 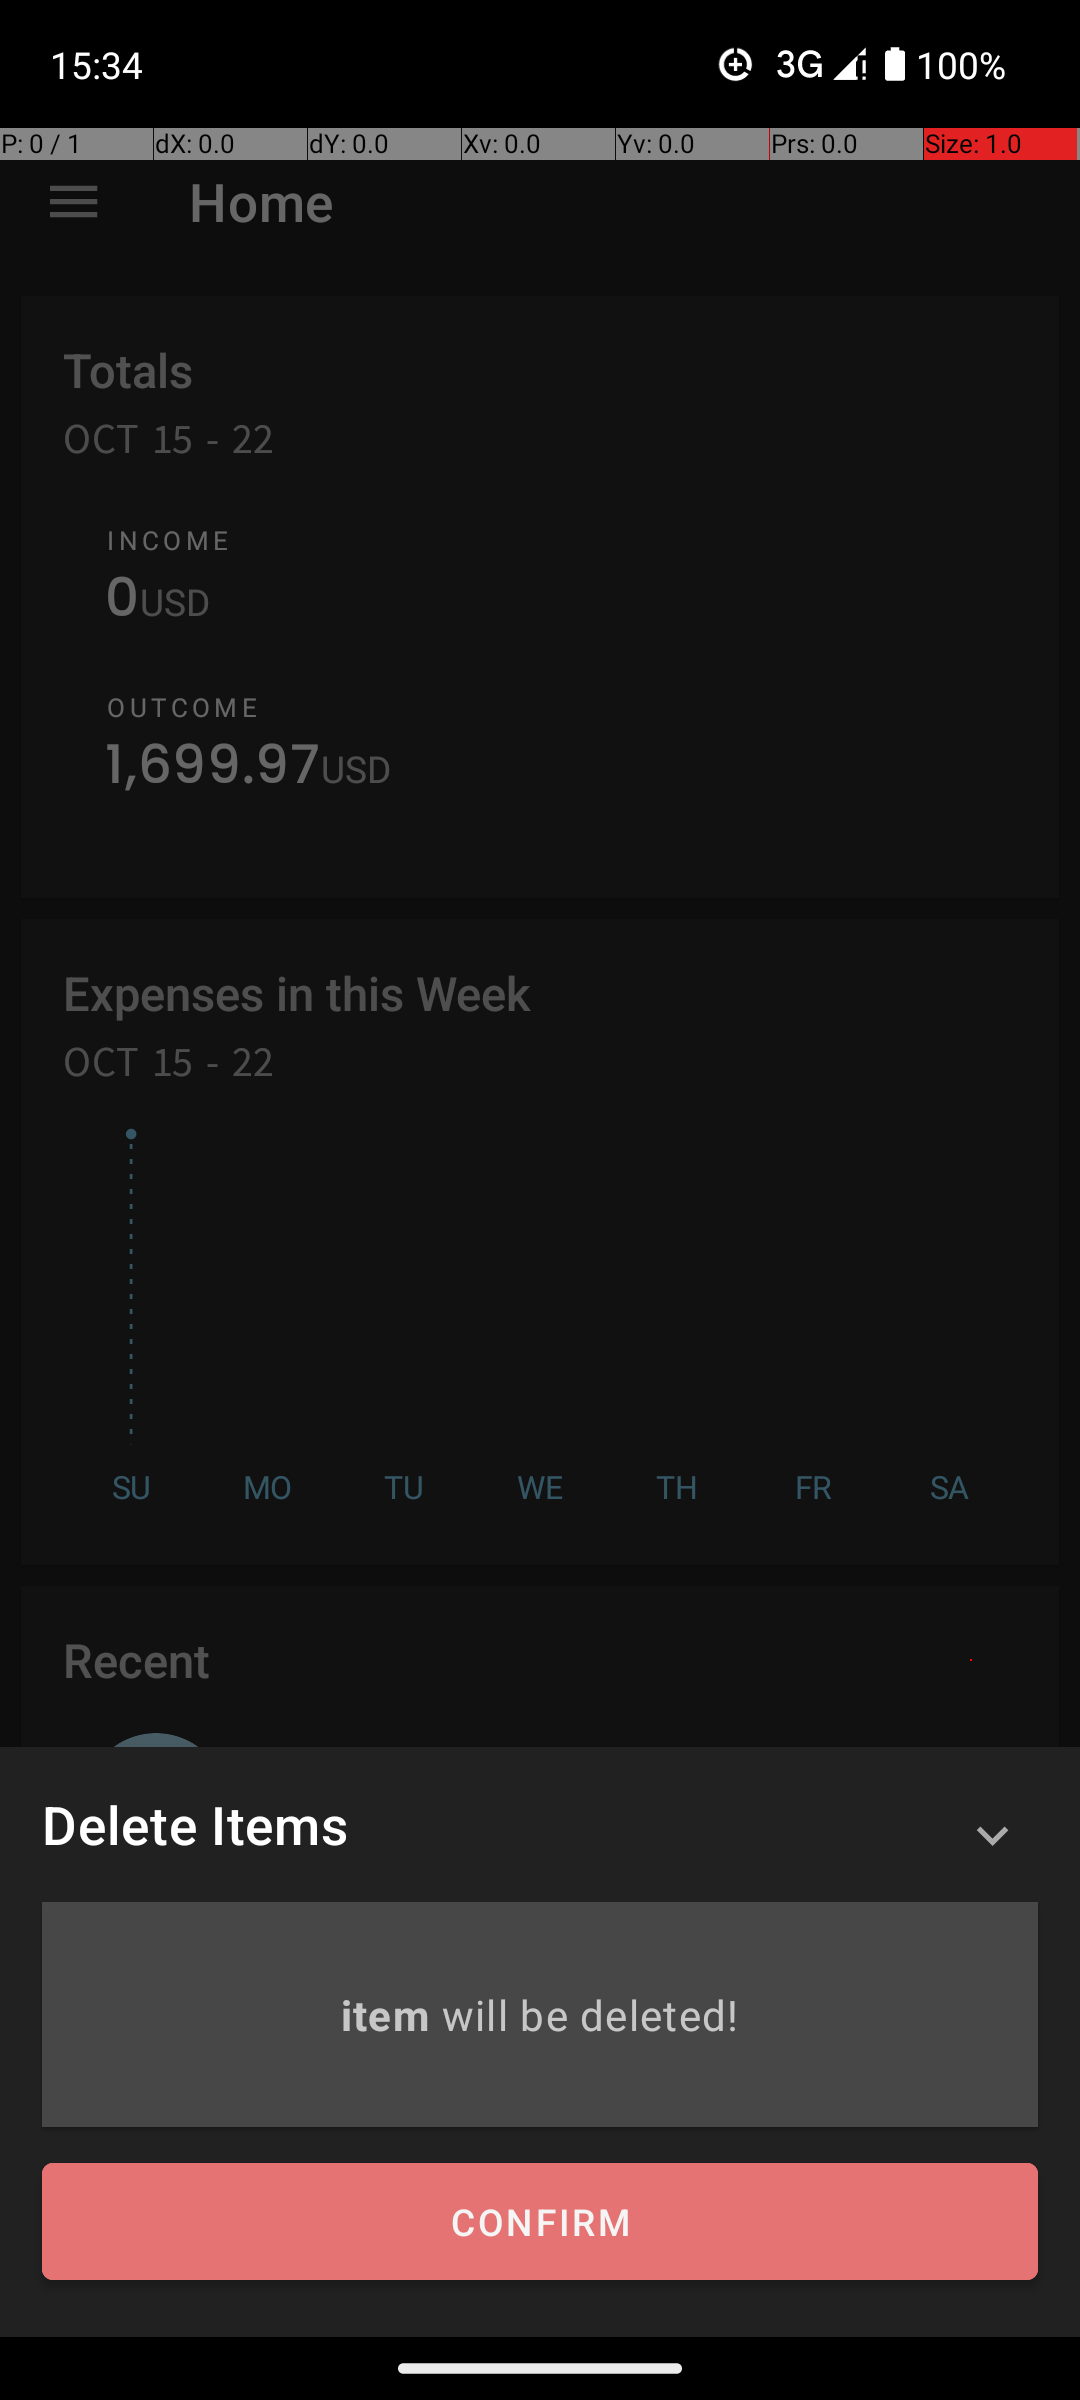 What do you see at coordinates (195, 1824) in the screenshot?
I see `Delete Items` at bounding box center [195, 1824].